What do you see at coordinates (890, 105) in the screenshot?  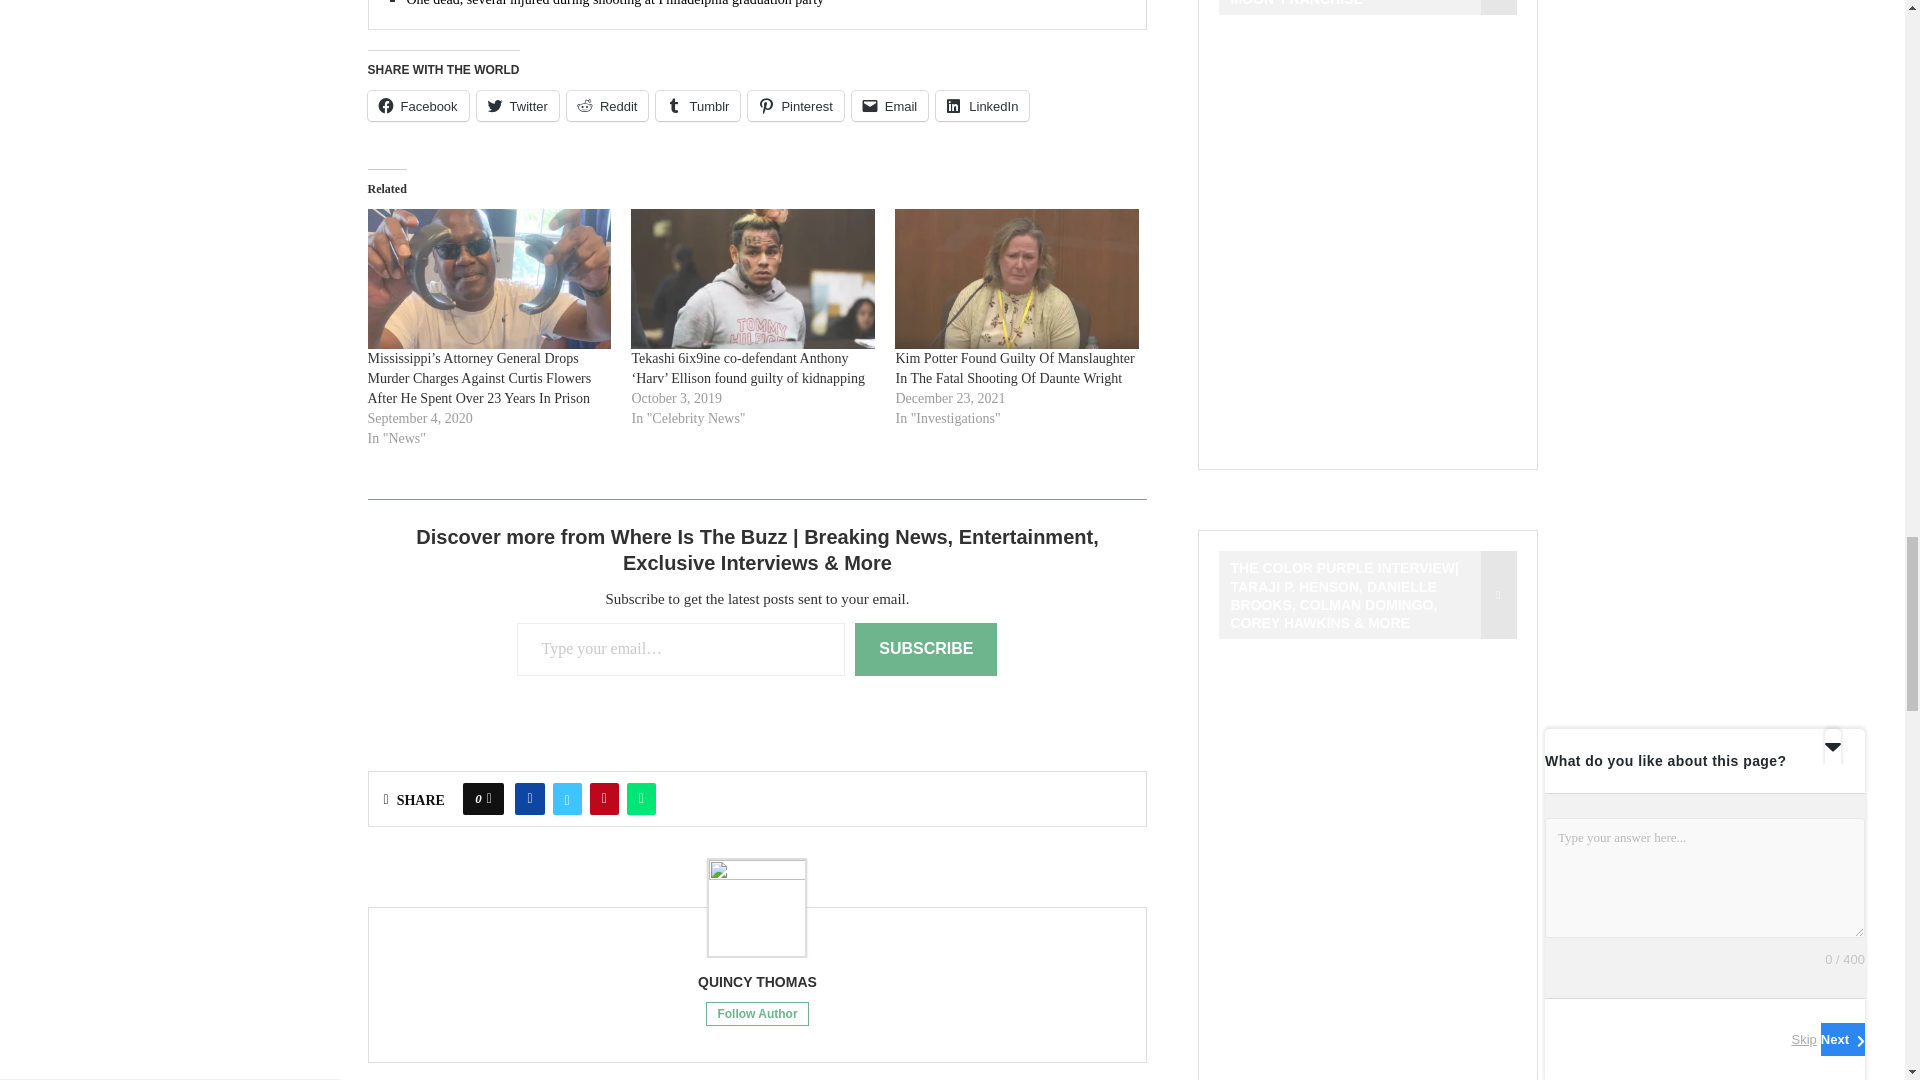 I see `Click to email a link to a friend` at bounding box center [890, 105].